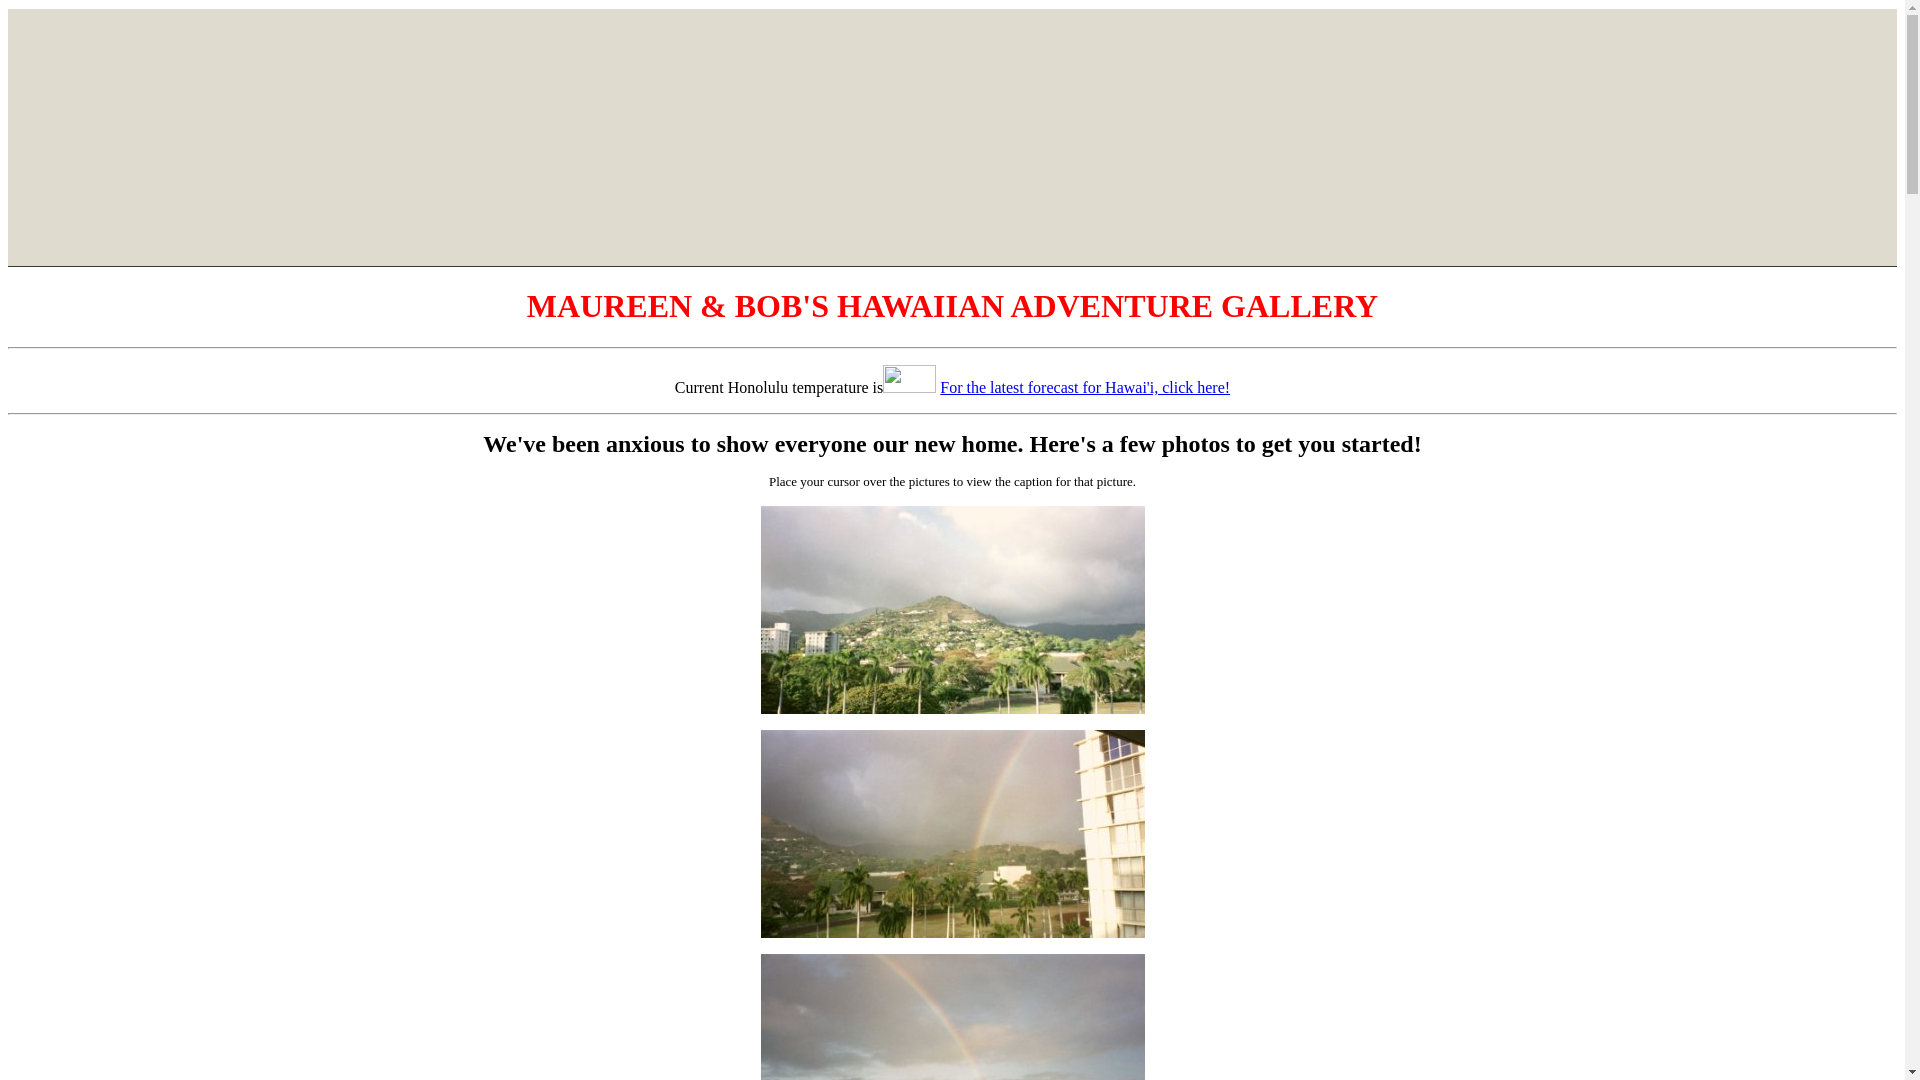  What do you see at coordinates (1085, 388) in the screenshot?
I see `For the latest forecast for Hawai'i, click here!` at bounding box center [1085, 388].